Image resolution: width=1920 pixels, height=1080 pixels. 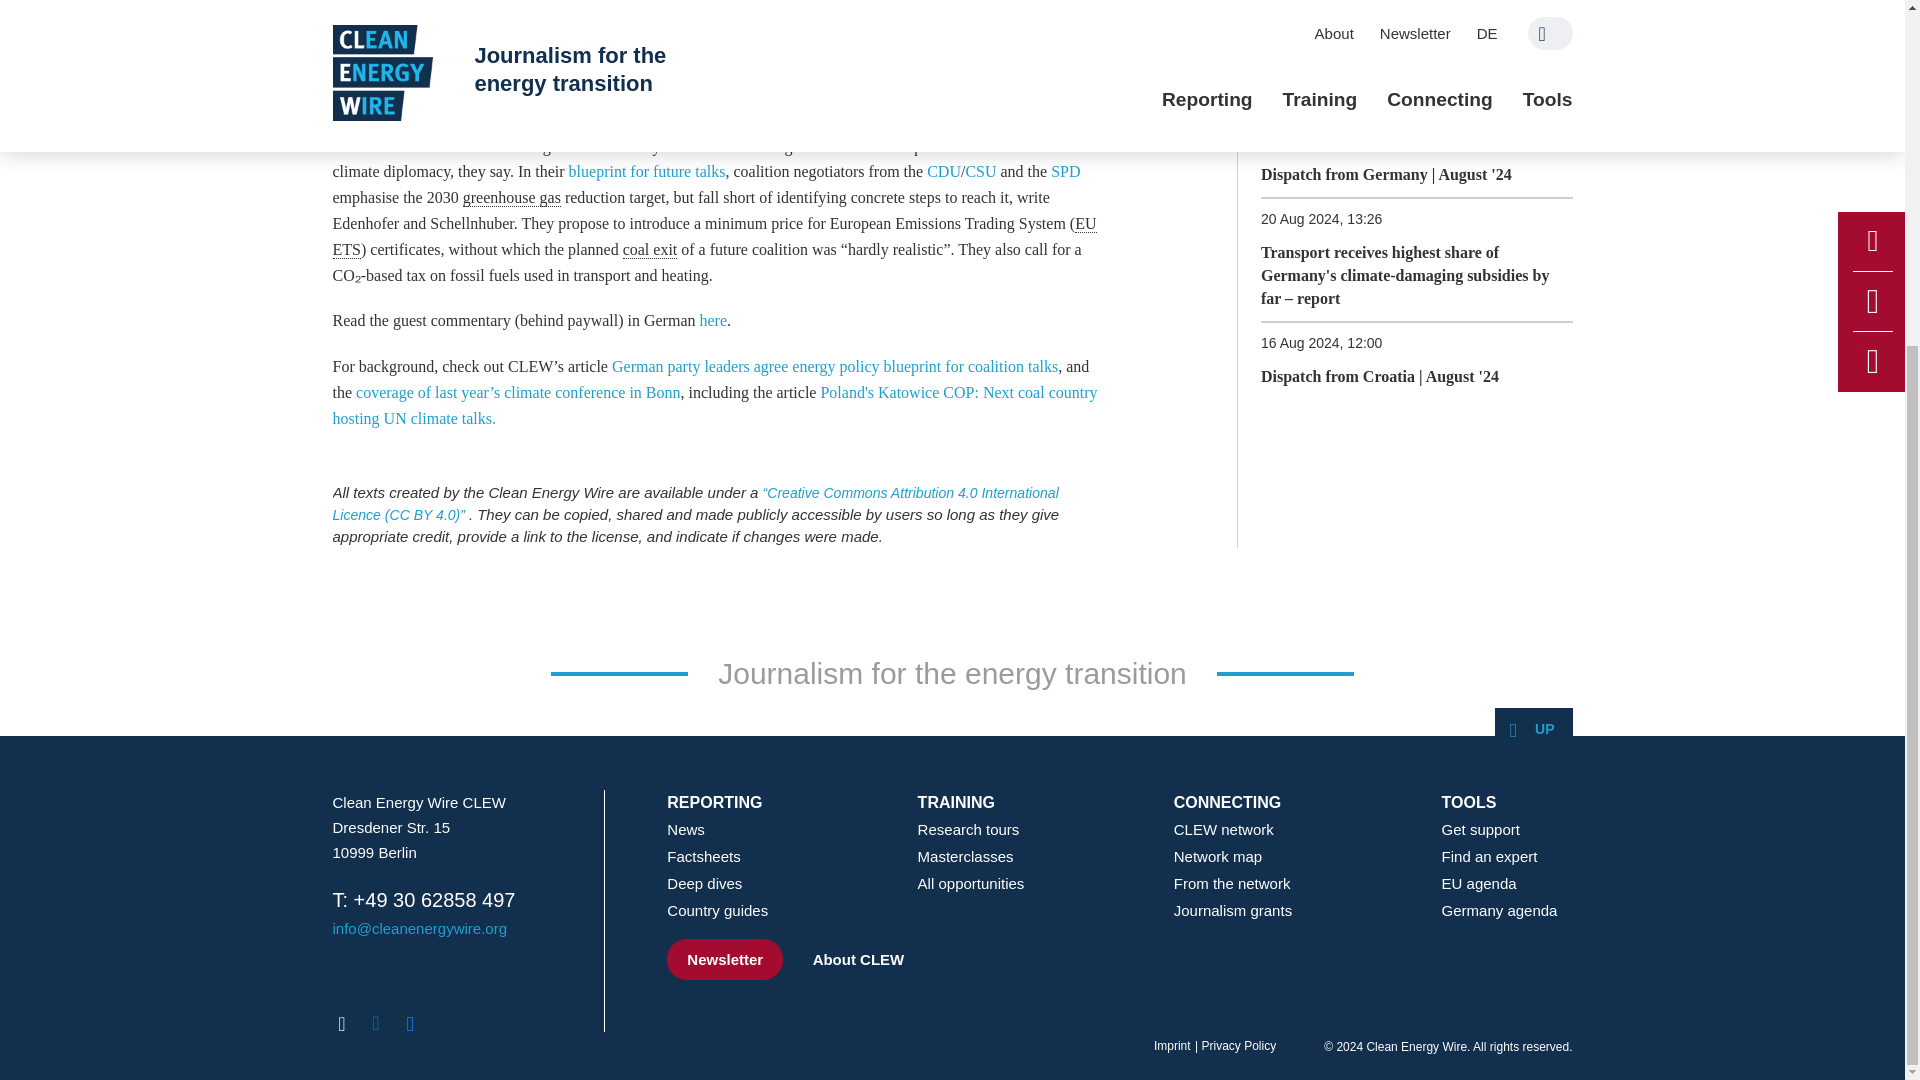 I want to click on Fossil fuels, so click(x=576, y=8).